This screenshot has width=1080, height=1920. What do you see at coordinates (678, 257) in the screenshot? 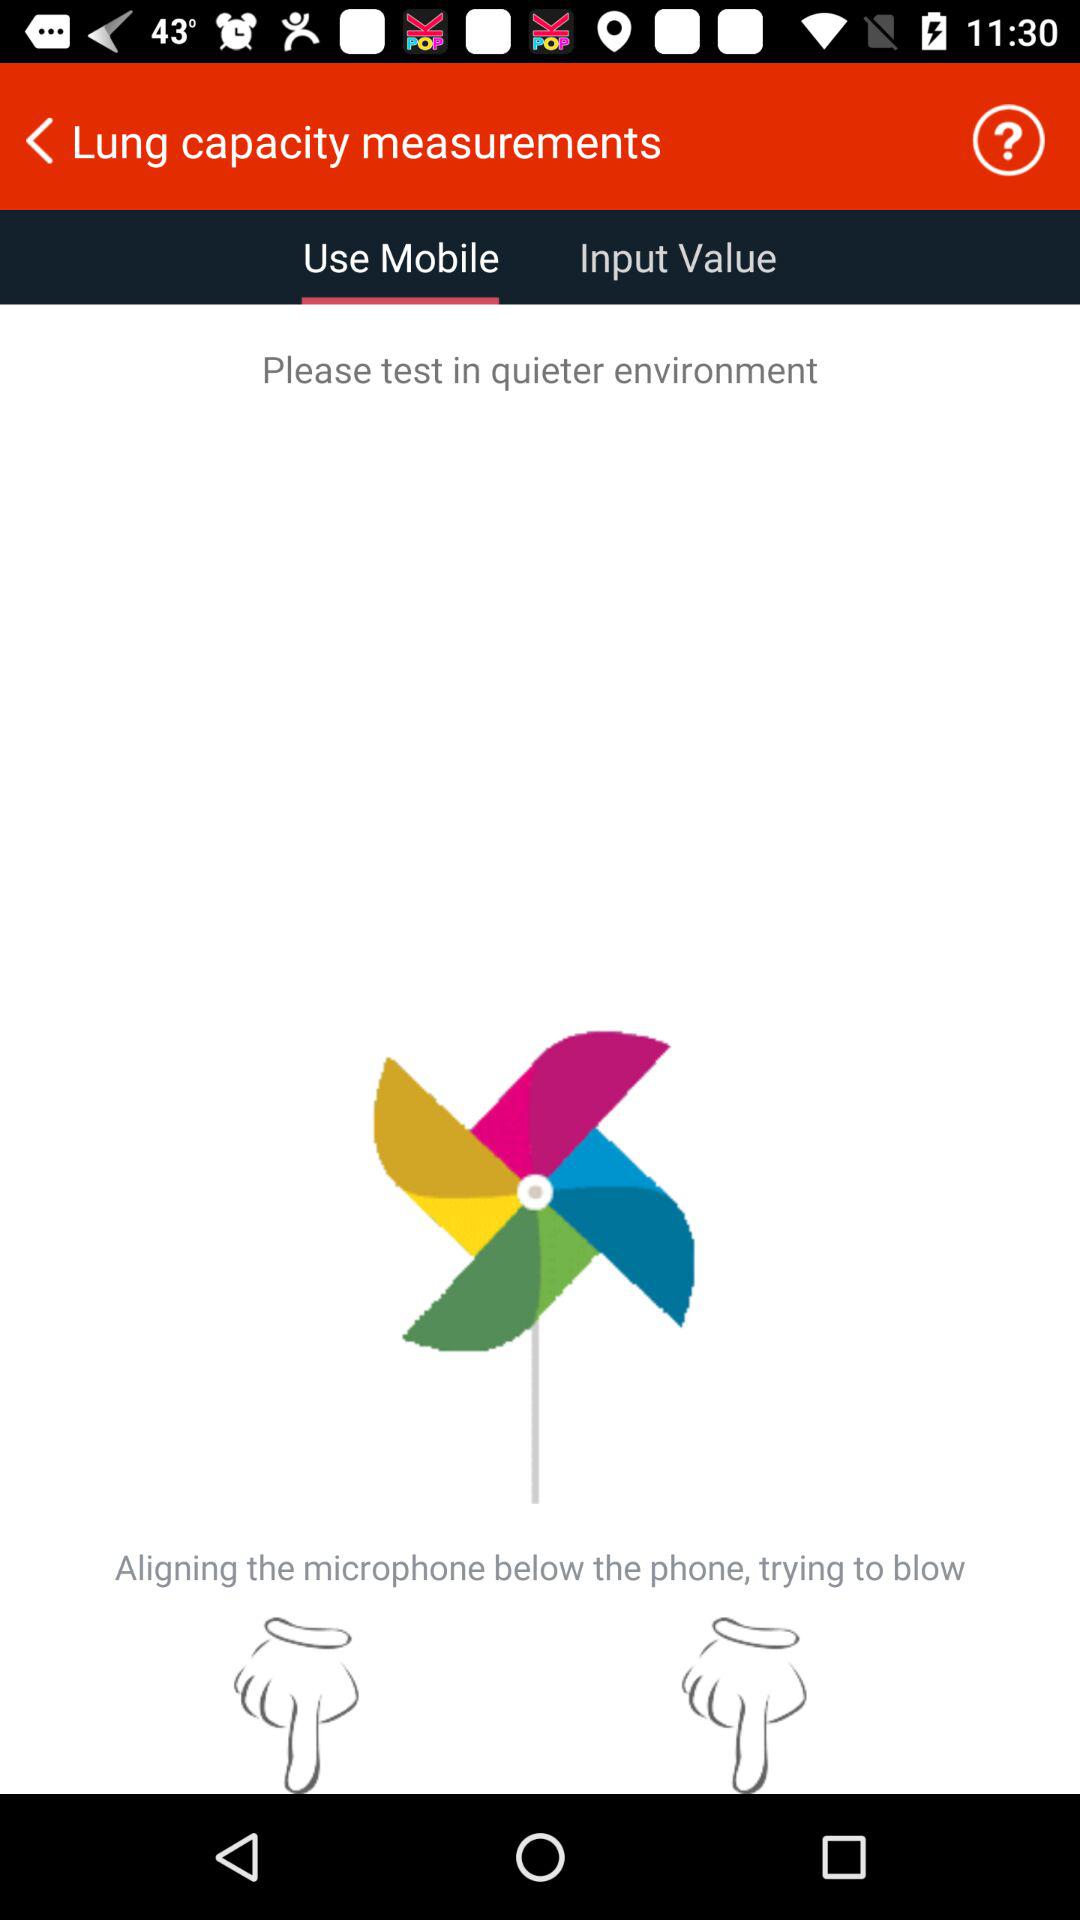
I see `press the item to the right of use mobile icon` at bounding box center [678, 257].